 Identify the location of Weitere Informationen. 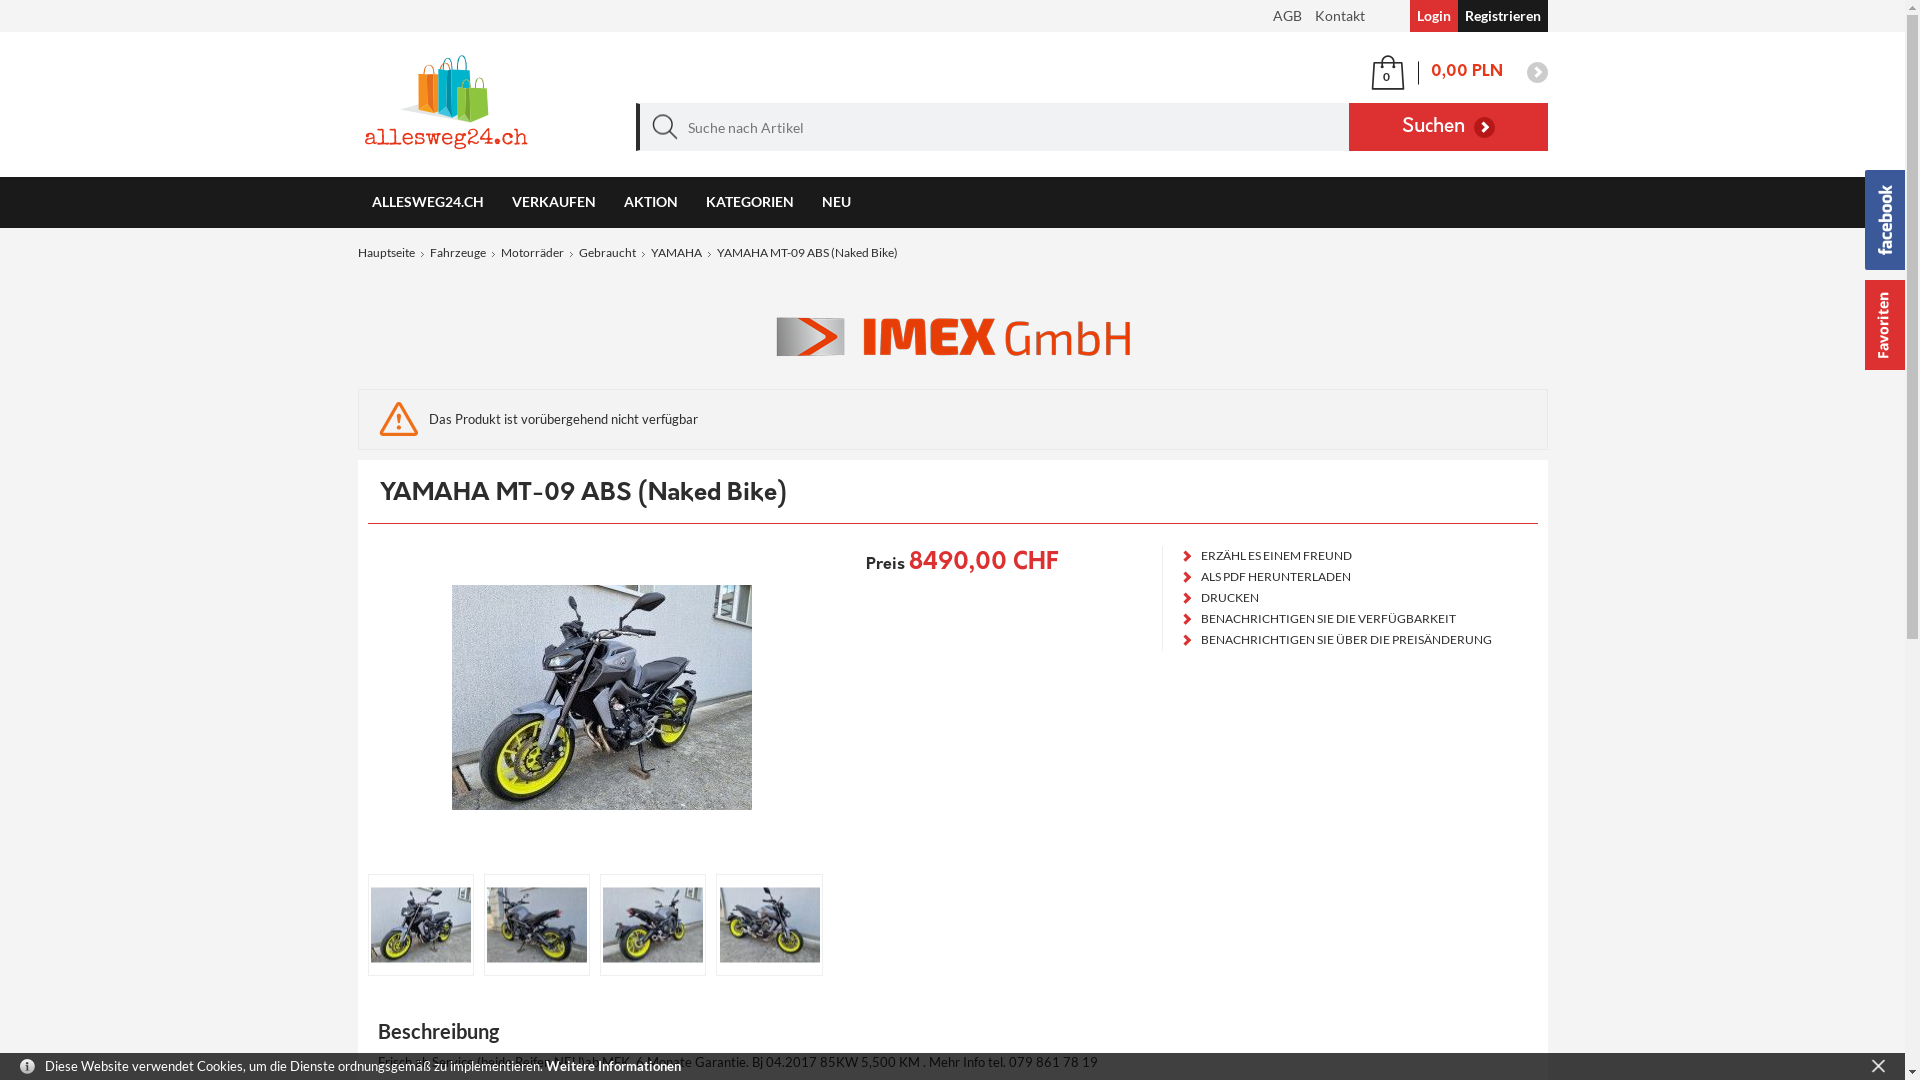
(614, 1066).